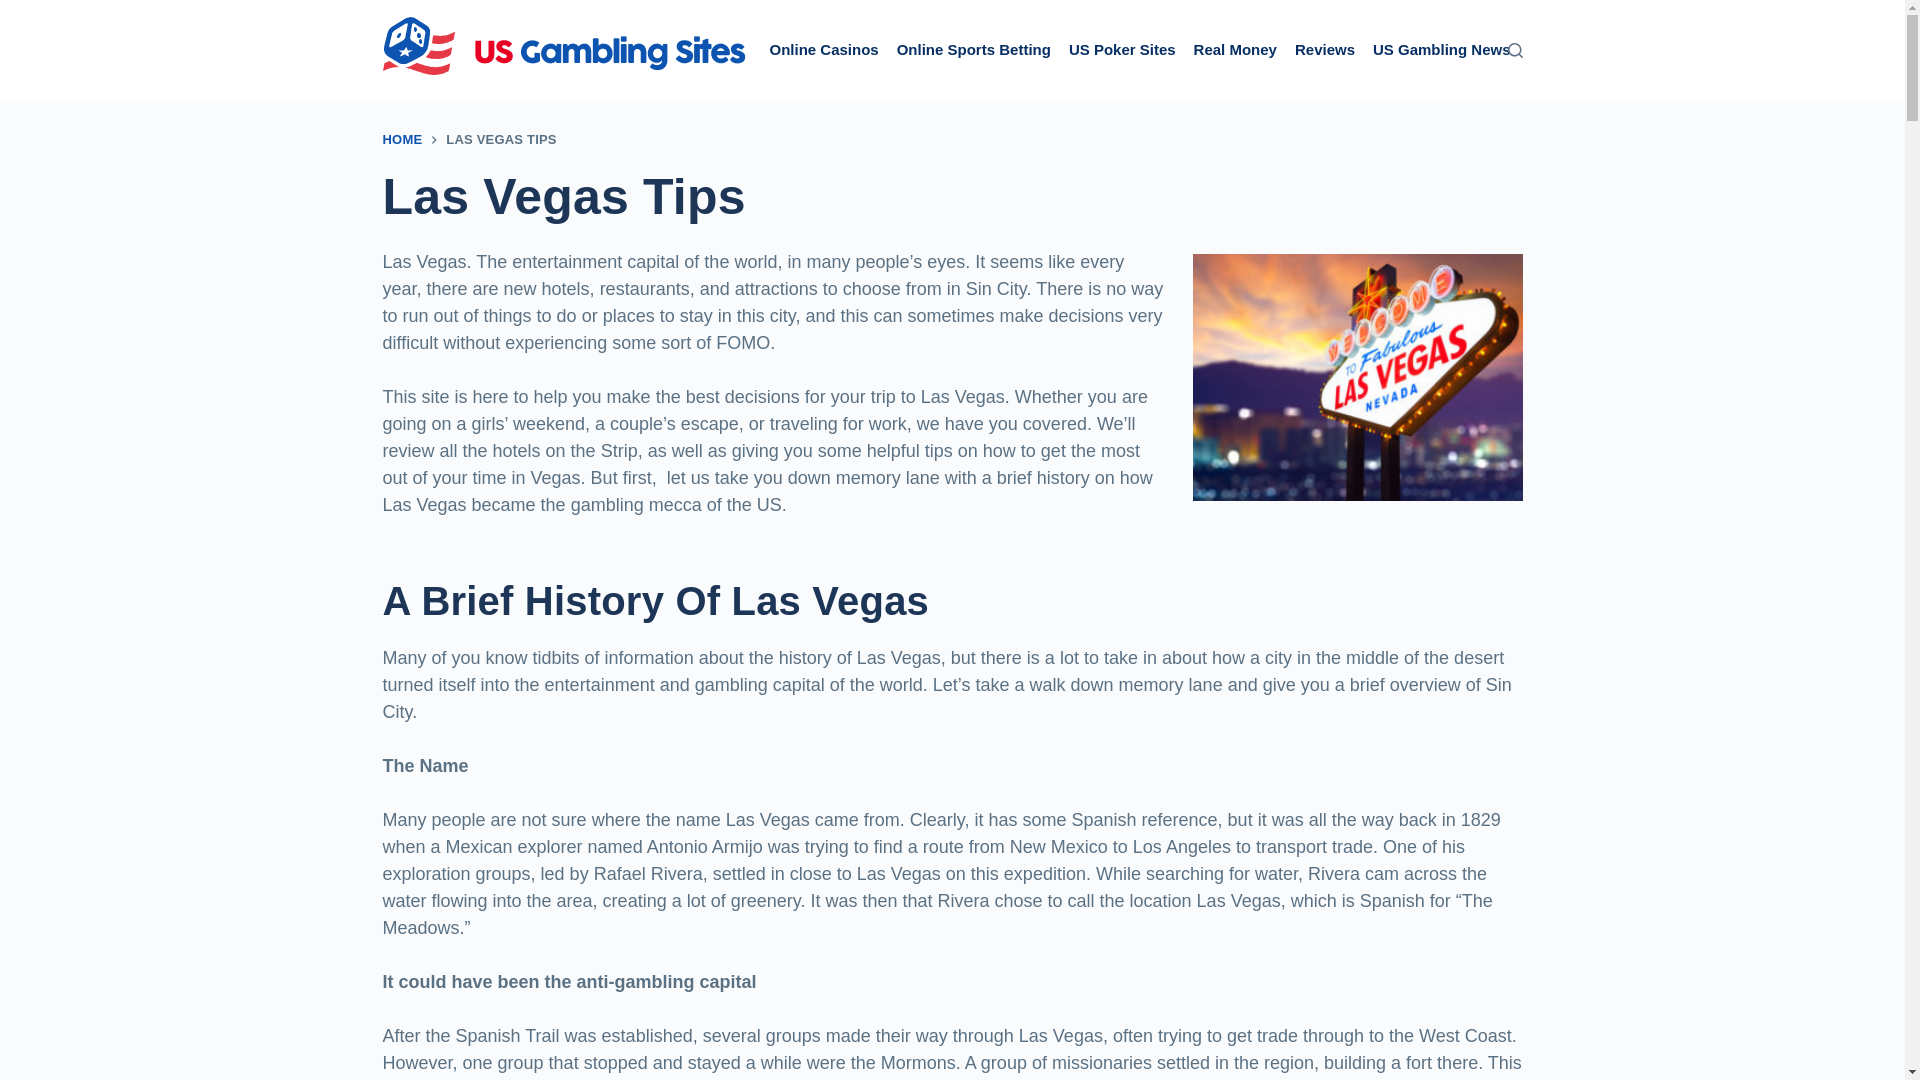 The image size is (1920, 1080). Describe the element at coordinates (402, 138) in the screenshot. I see `HOME` at that location.